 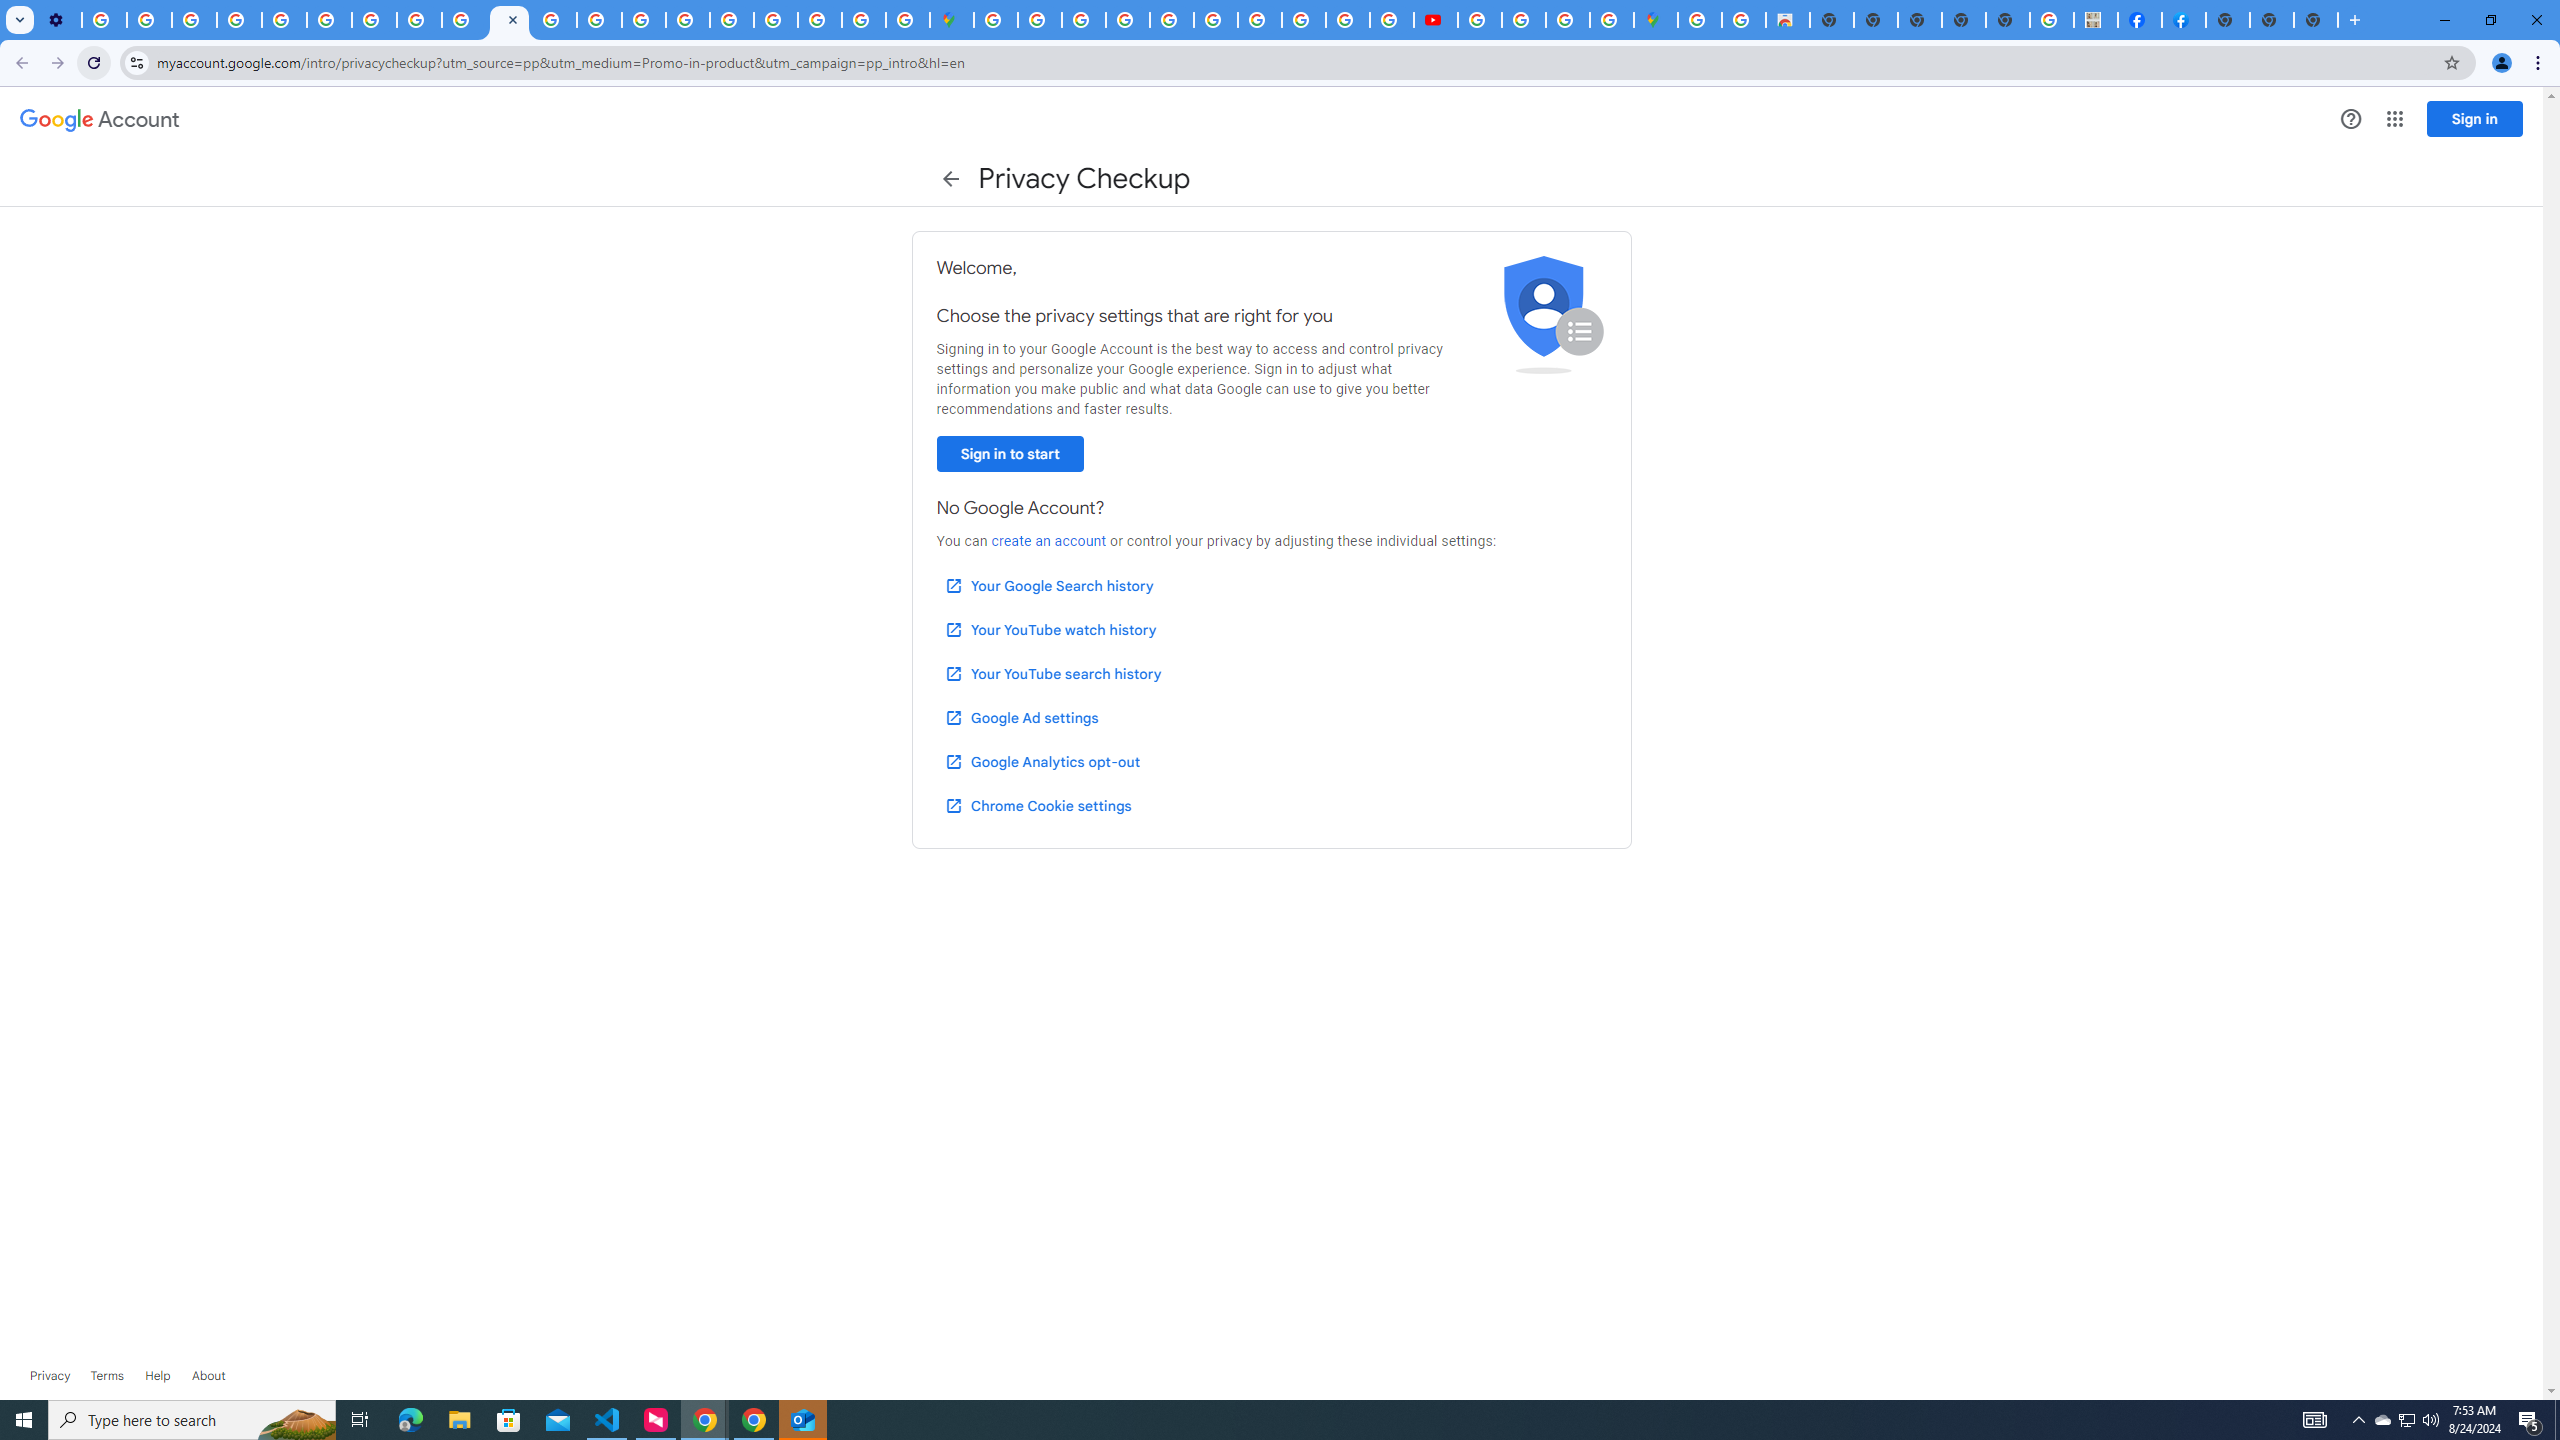 What do you see at coordinates (1302, 20) in the screenshot?
I see `Privacy Help Center - Policies Help` at bounding box center [1302, 20].